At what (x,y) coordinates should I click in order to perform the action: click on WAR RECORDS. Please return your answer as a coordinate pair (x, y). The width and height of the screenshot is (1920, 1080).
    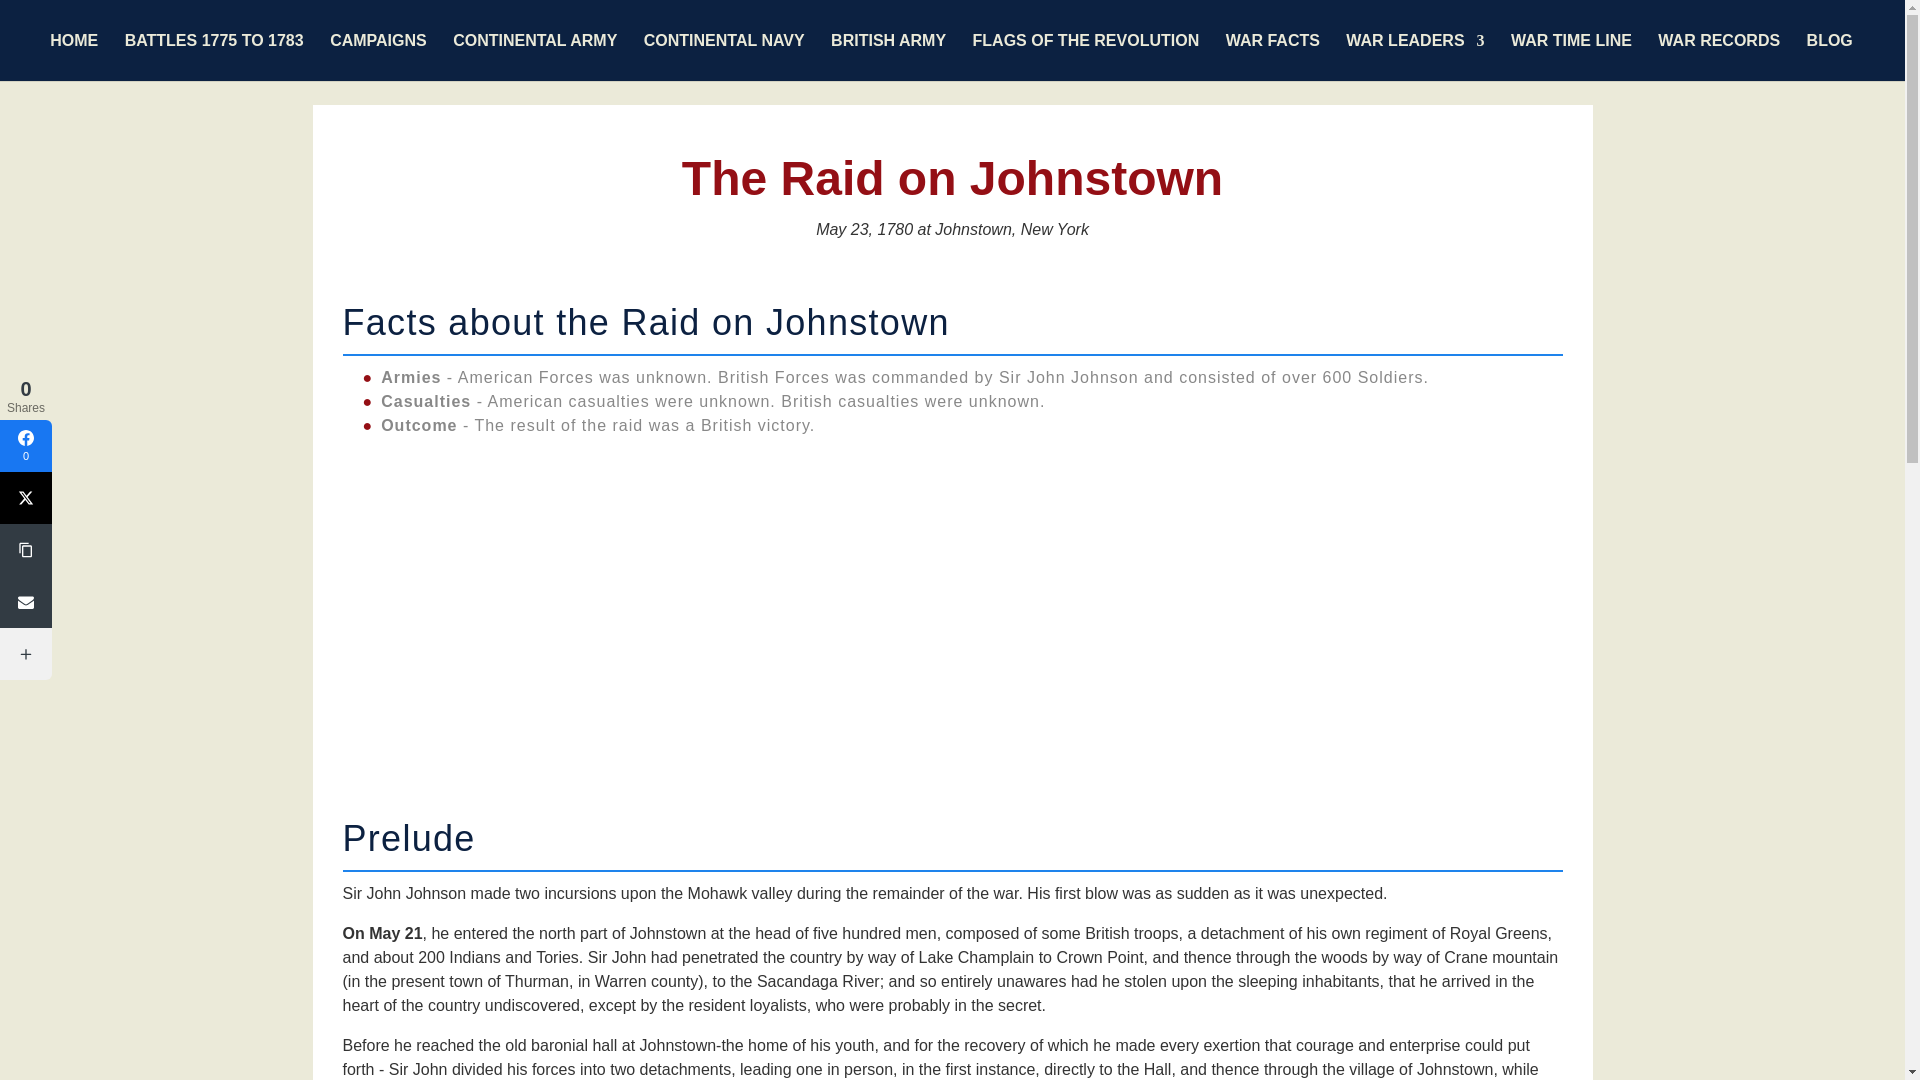
    Looking at the image, I should click on (1718, 57).